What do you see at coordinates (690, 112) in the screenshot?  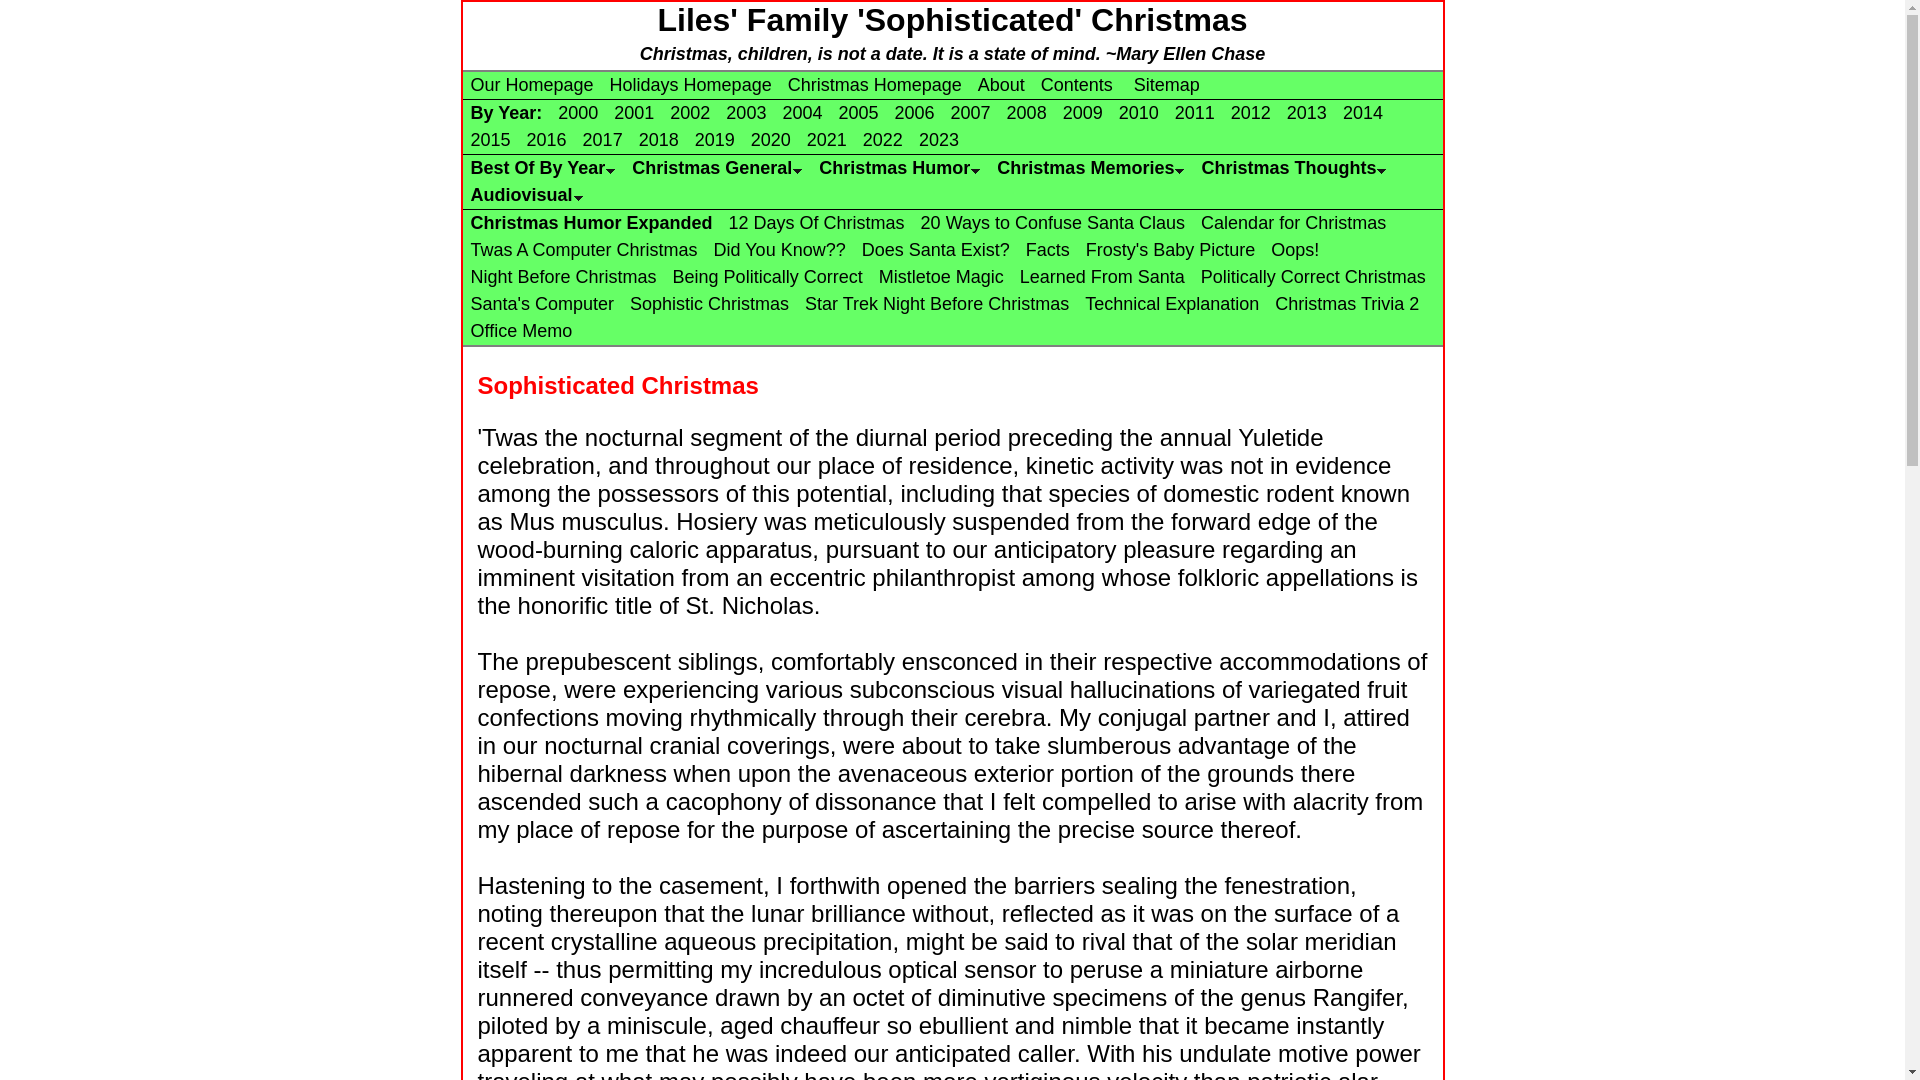 I see `2002` at bounding box center [690, 112].